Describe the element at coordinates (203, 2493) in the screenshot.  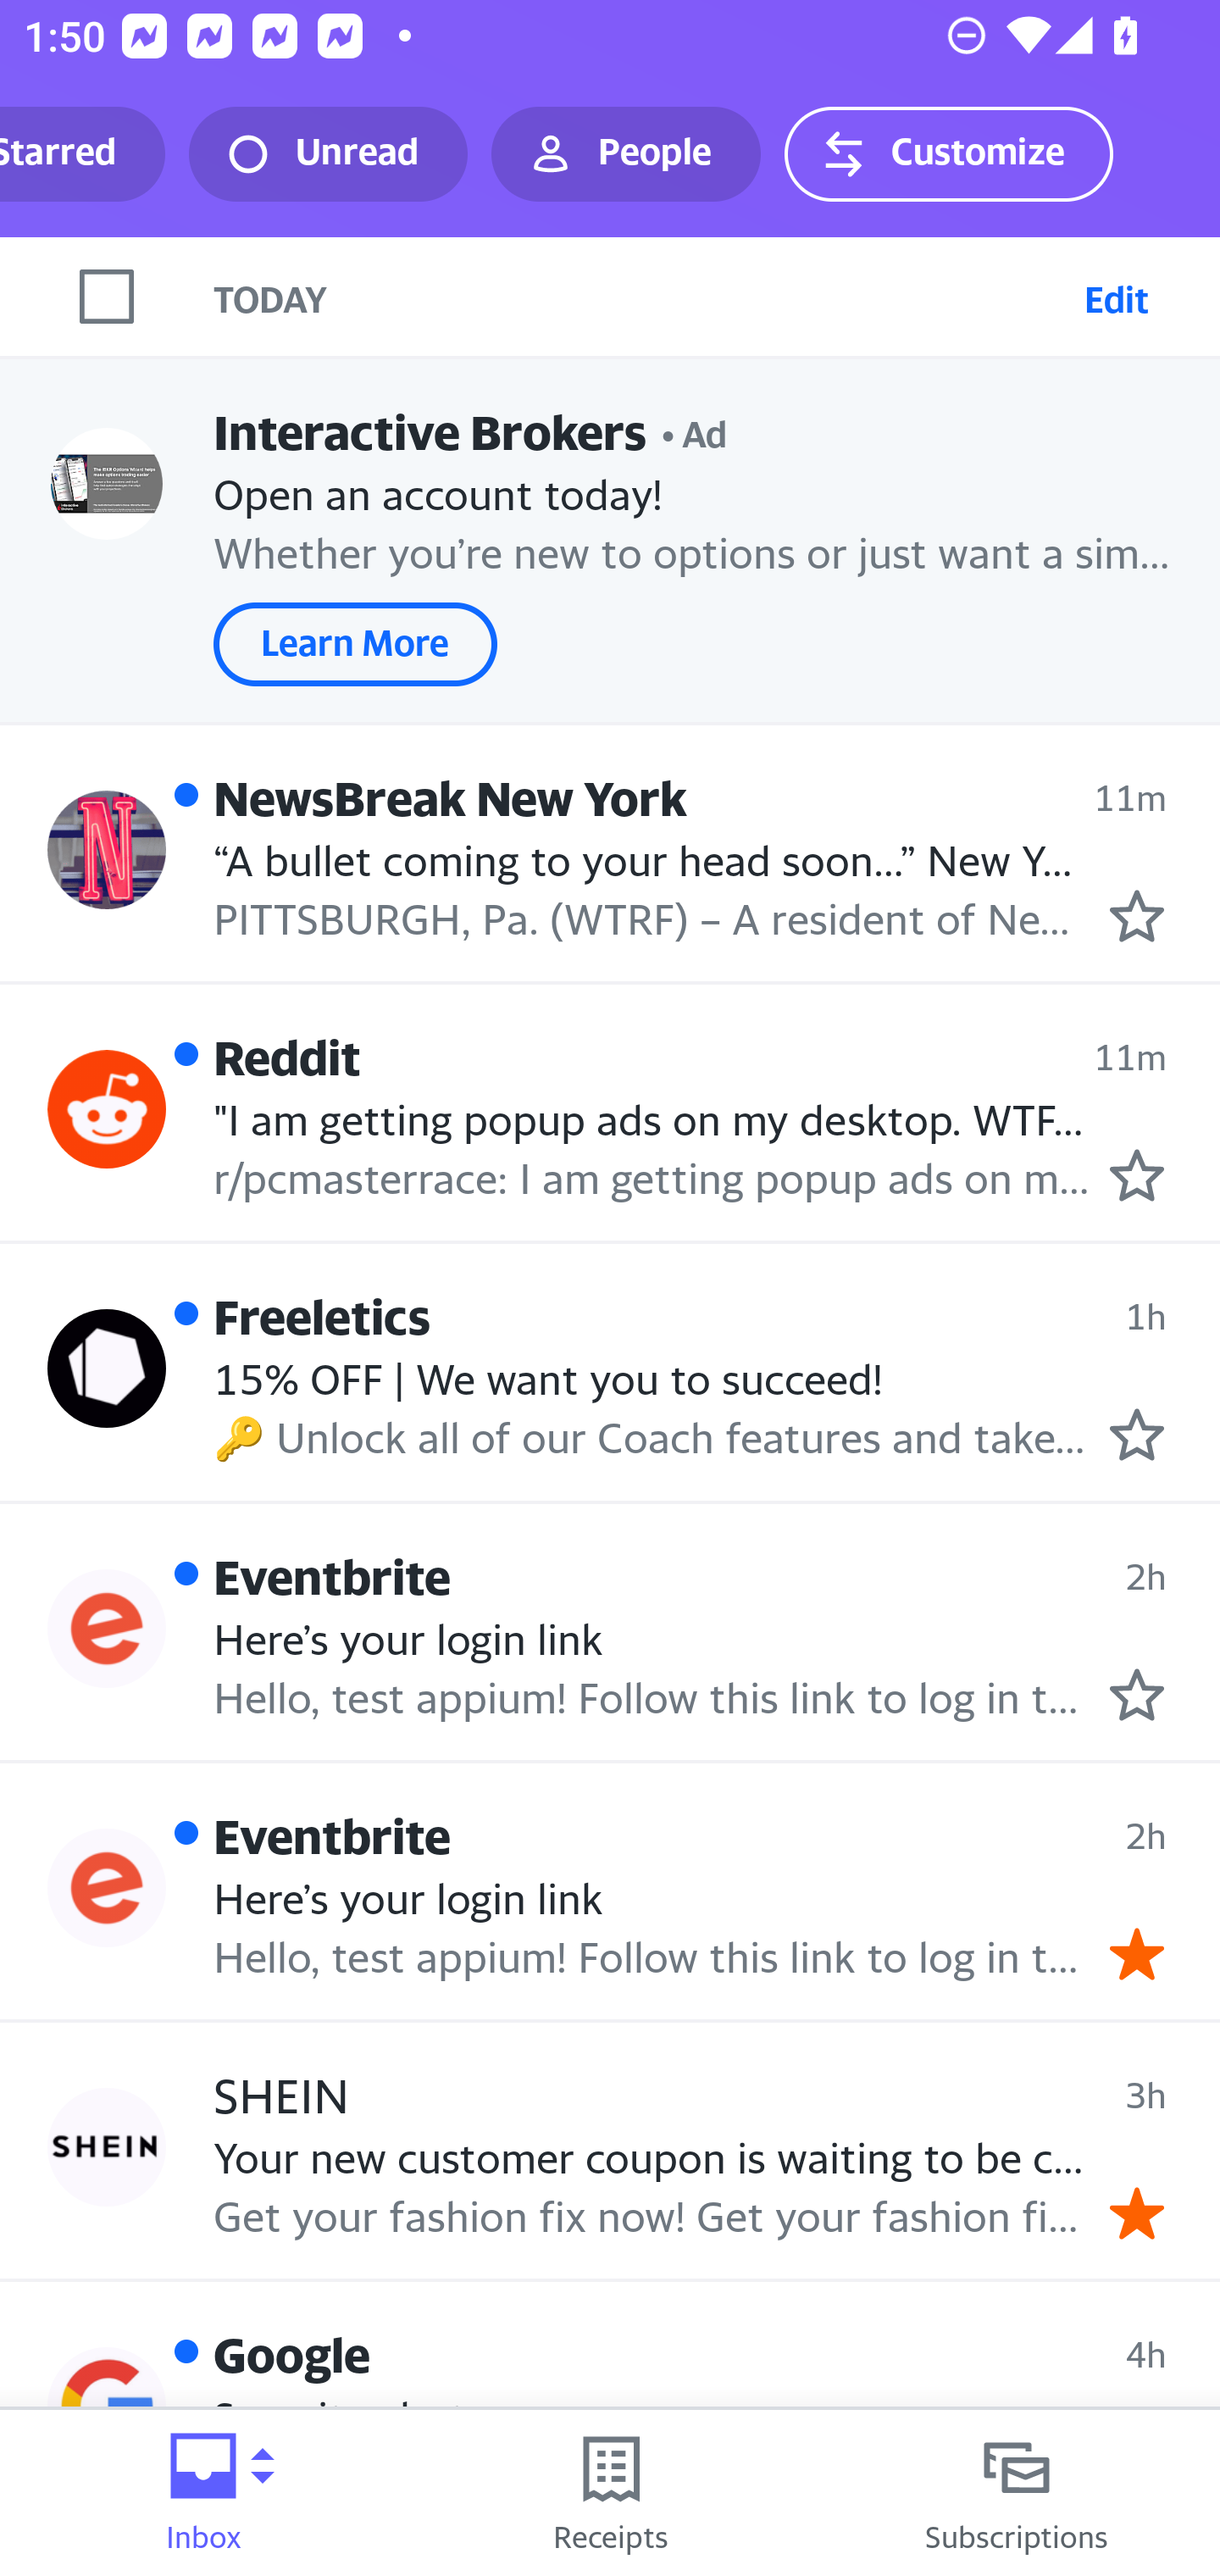
I see `Inbox Folder picker` at that location.